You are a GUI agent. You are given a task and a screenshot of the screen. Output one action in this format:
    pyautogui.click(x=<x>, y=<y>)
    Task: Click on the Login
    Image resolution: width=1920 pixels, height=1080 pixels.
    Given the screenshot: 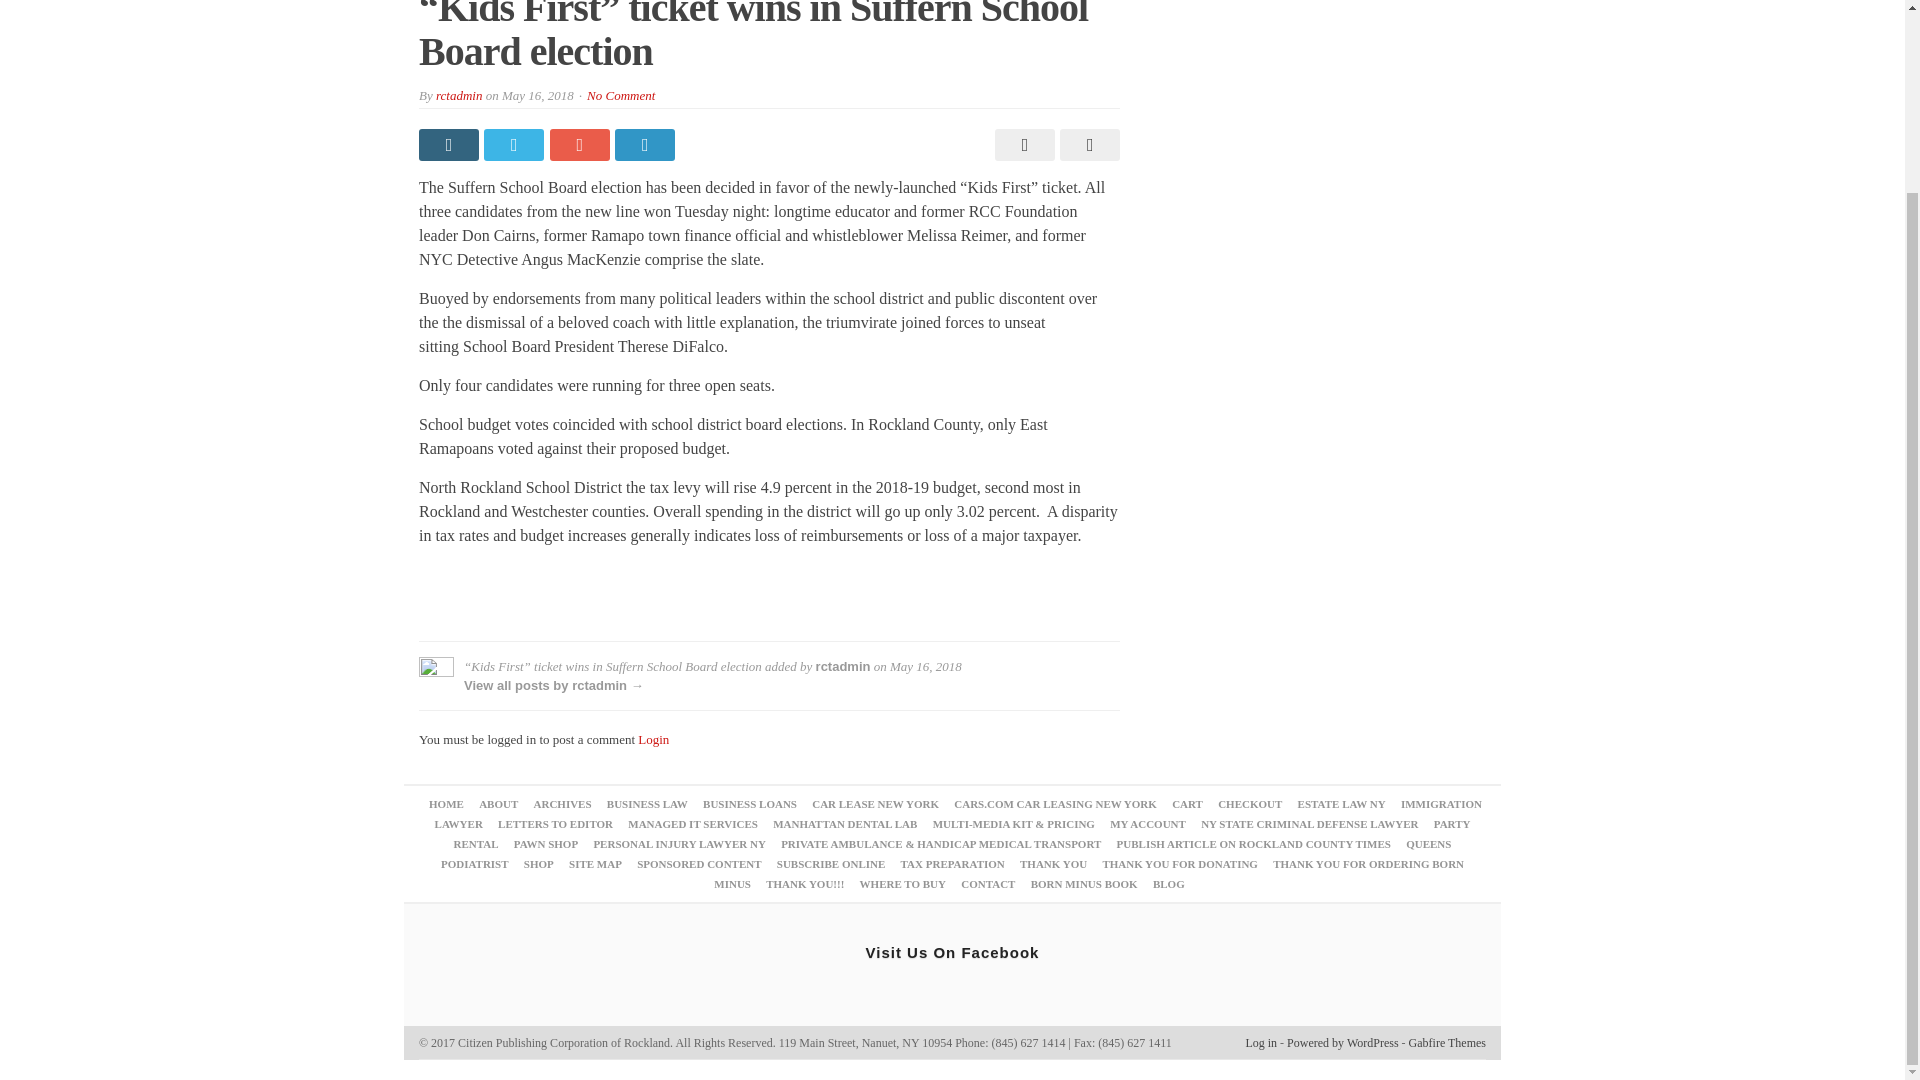 What is the action you would take?
    pyautogui.click(x=652, y=740)
    